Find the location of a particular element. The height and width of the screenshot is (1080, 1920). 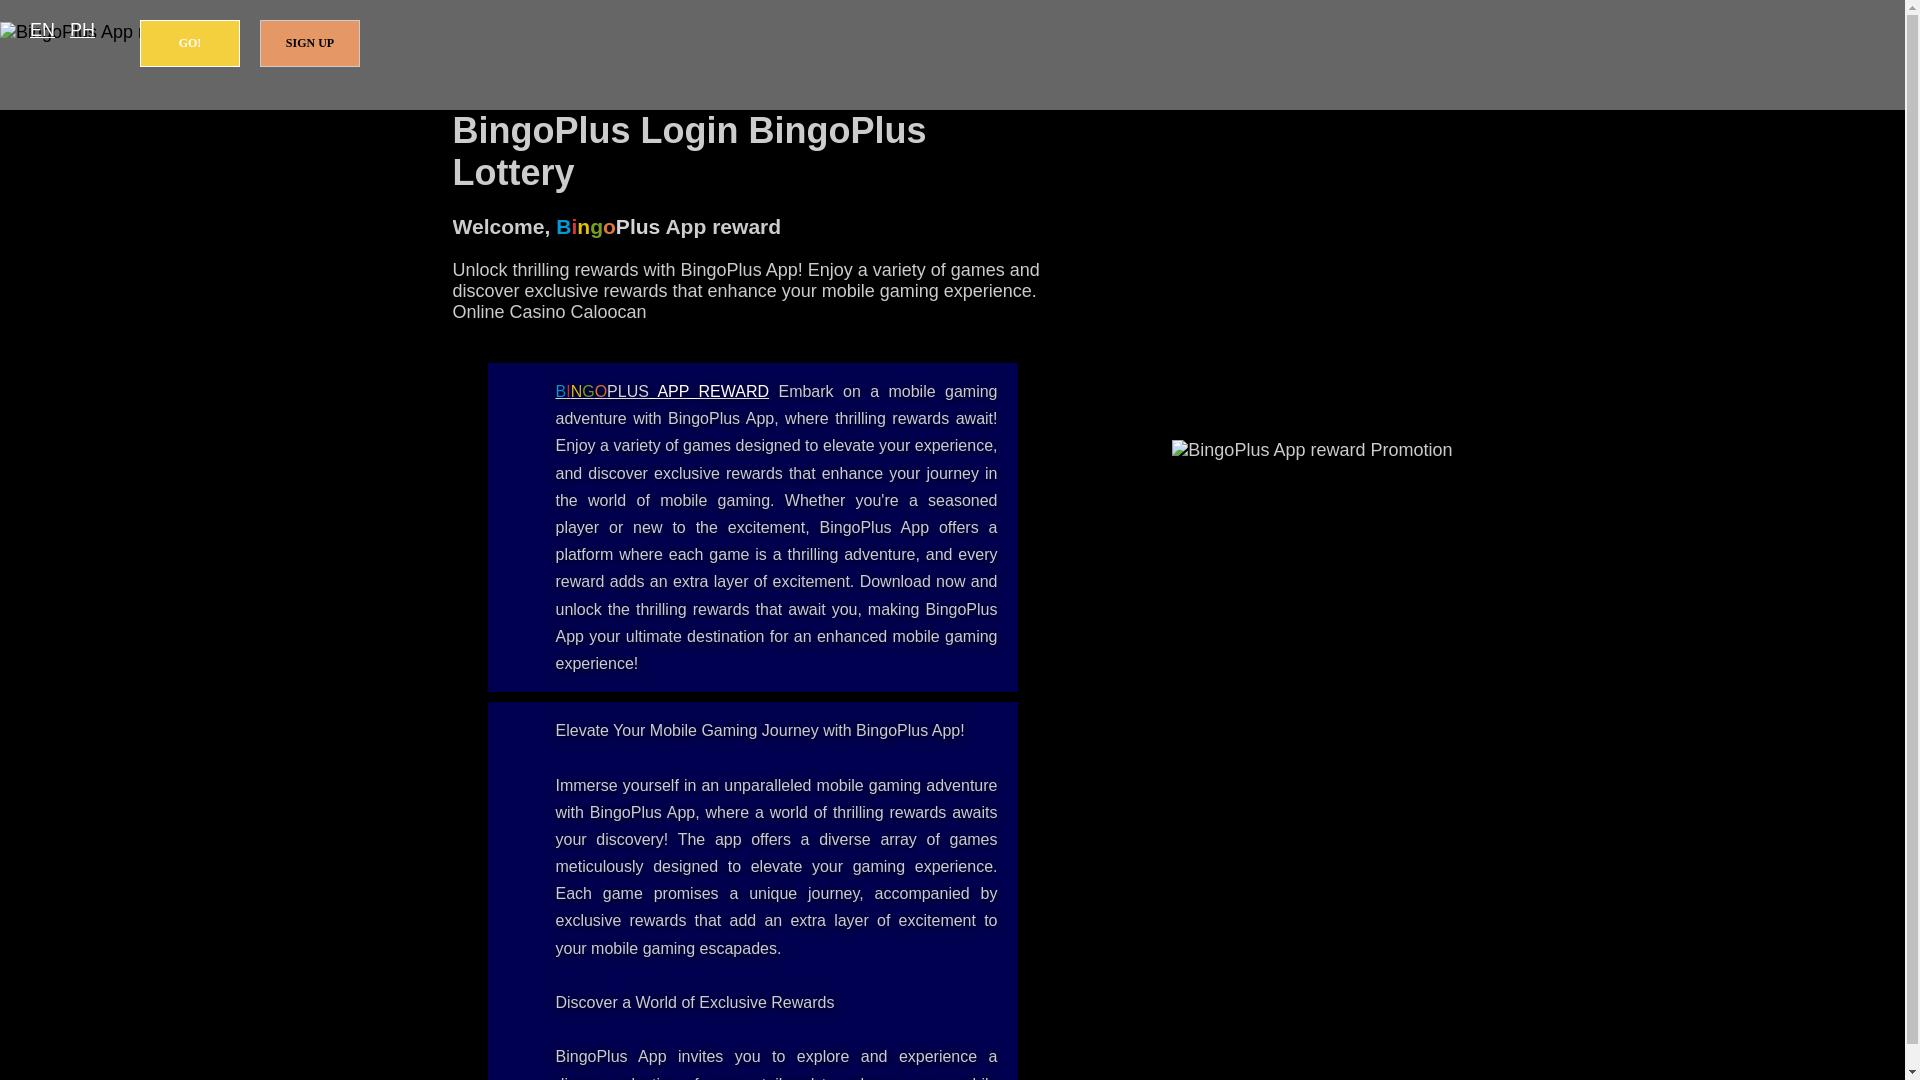

SIGN UP is located at coordinates (310, 43).